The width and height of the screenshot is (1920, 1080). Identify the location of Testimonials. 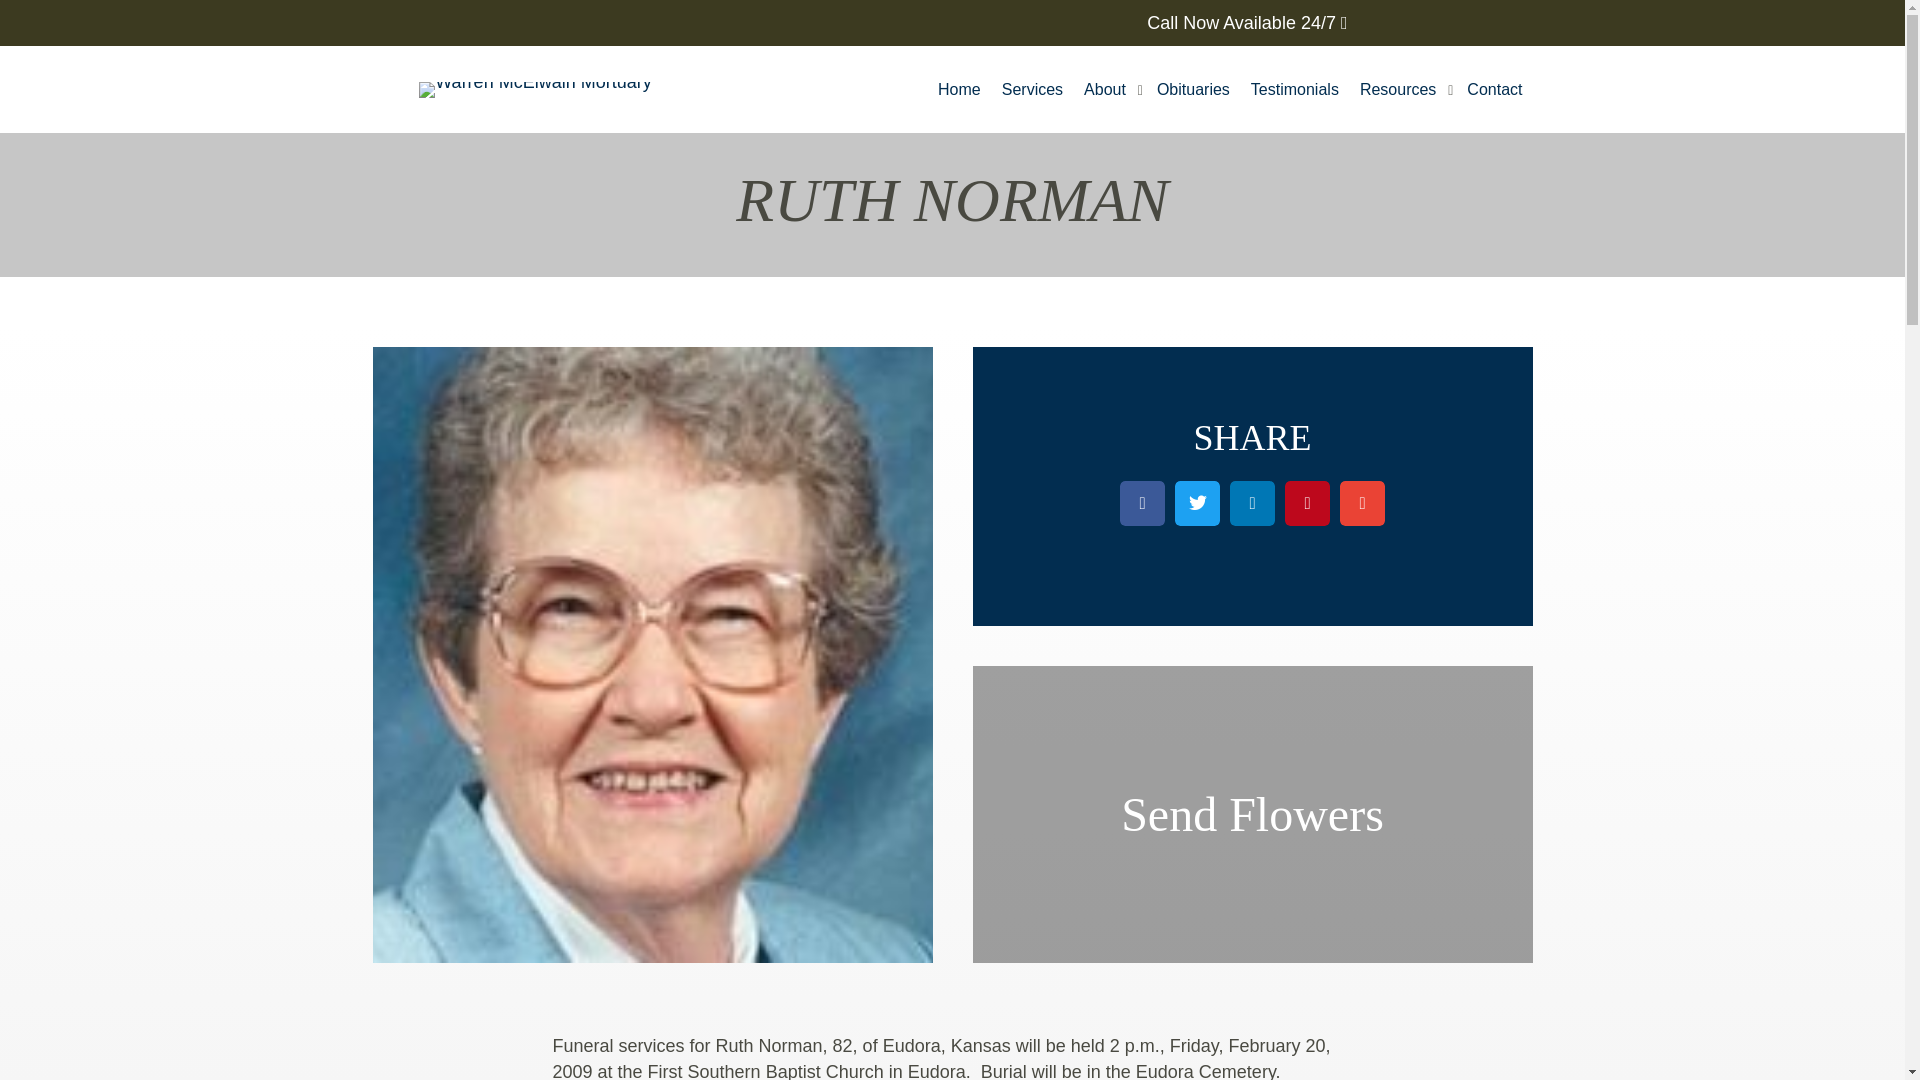
(1294, 90).